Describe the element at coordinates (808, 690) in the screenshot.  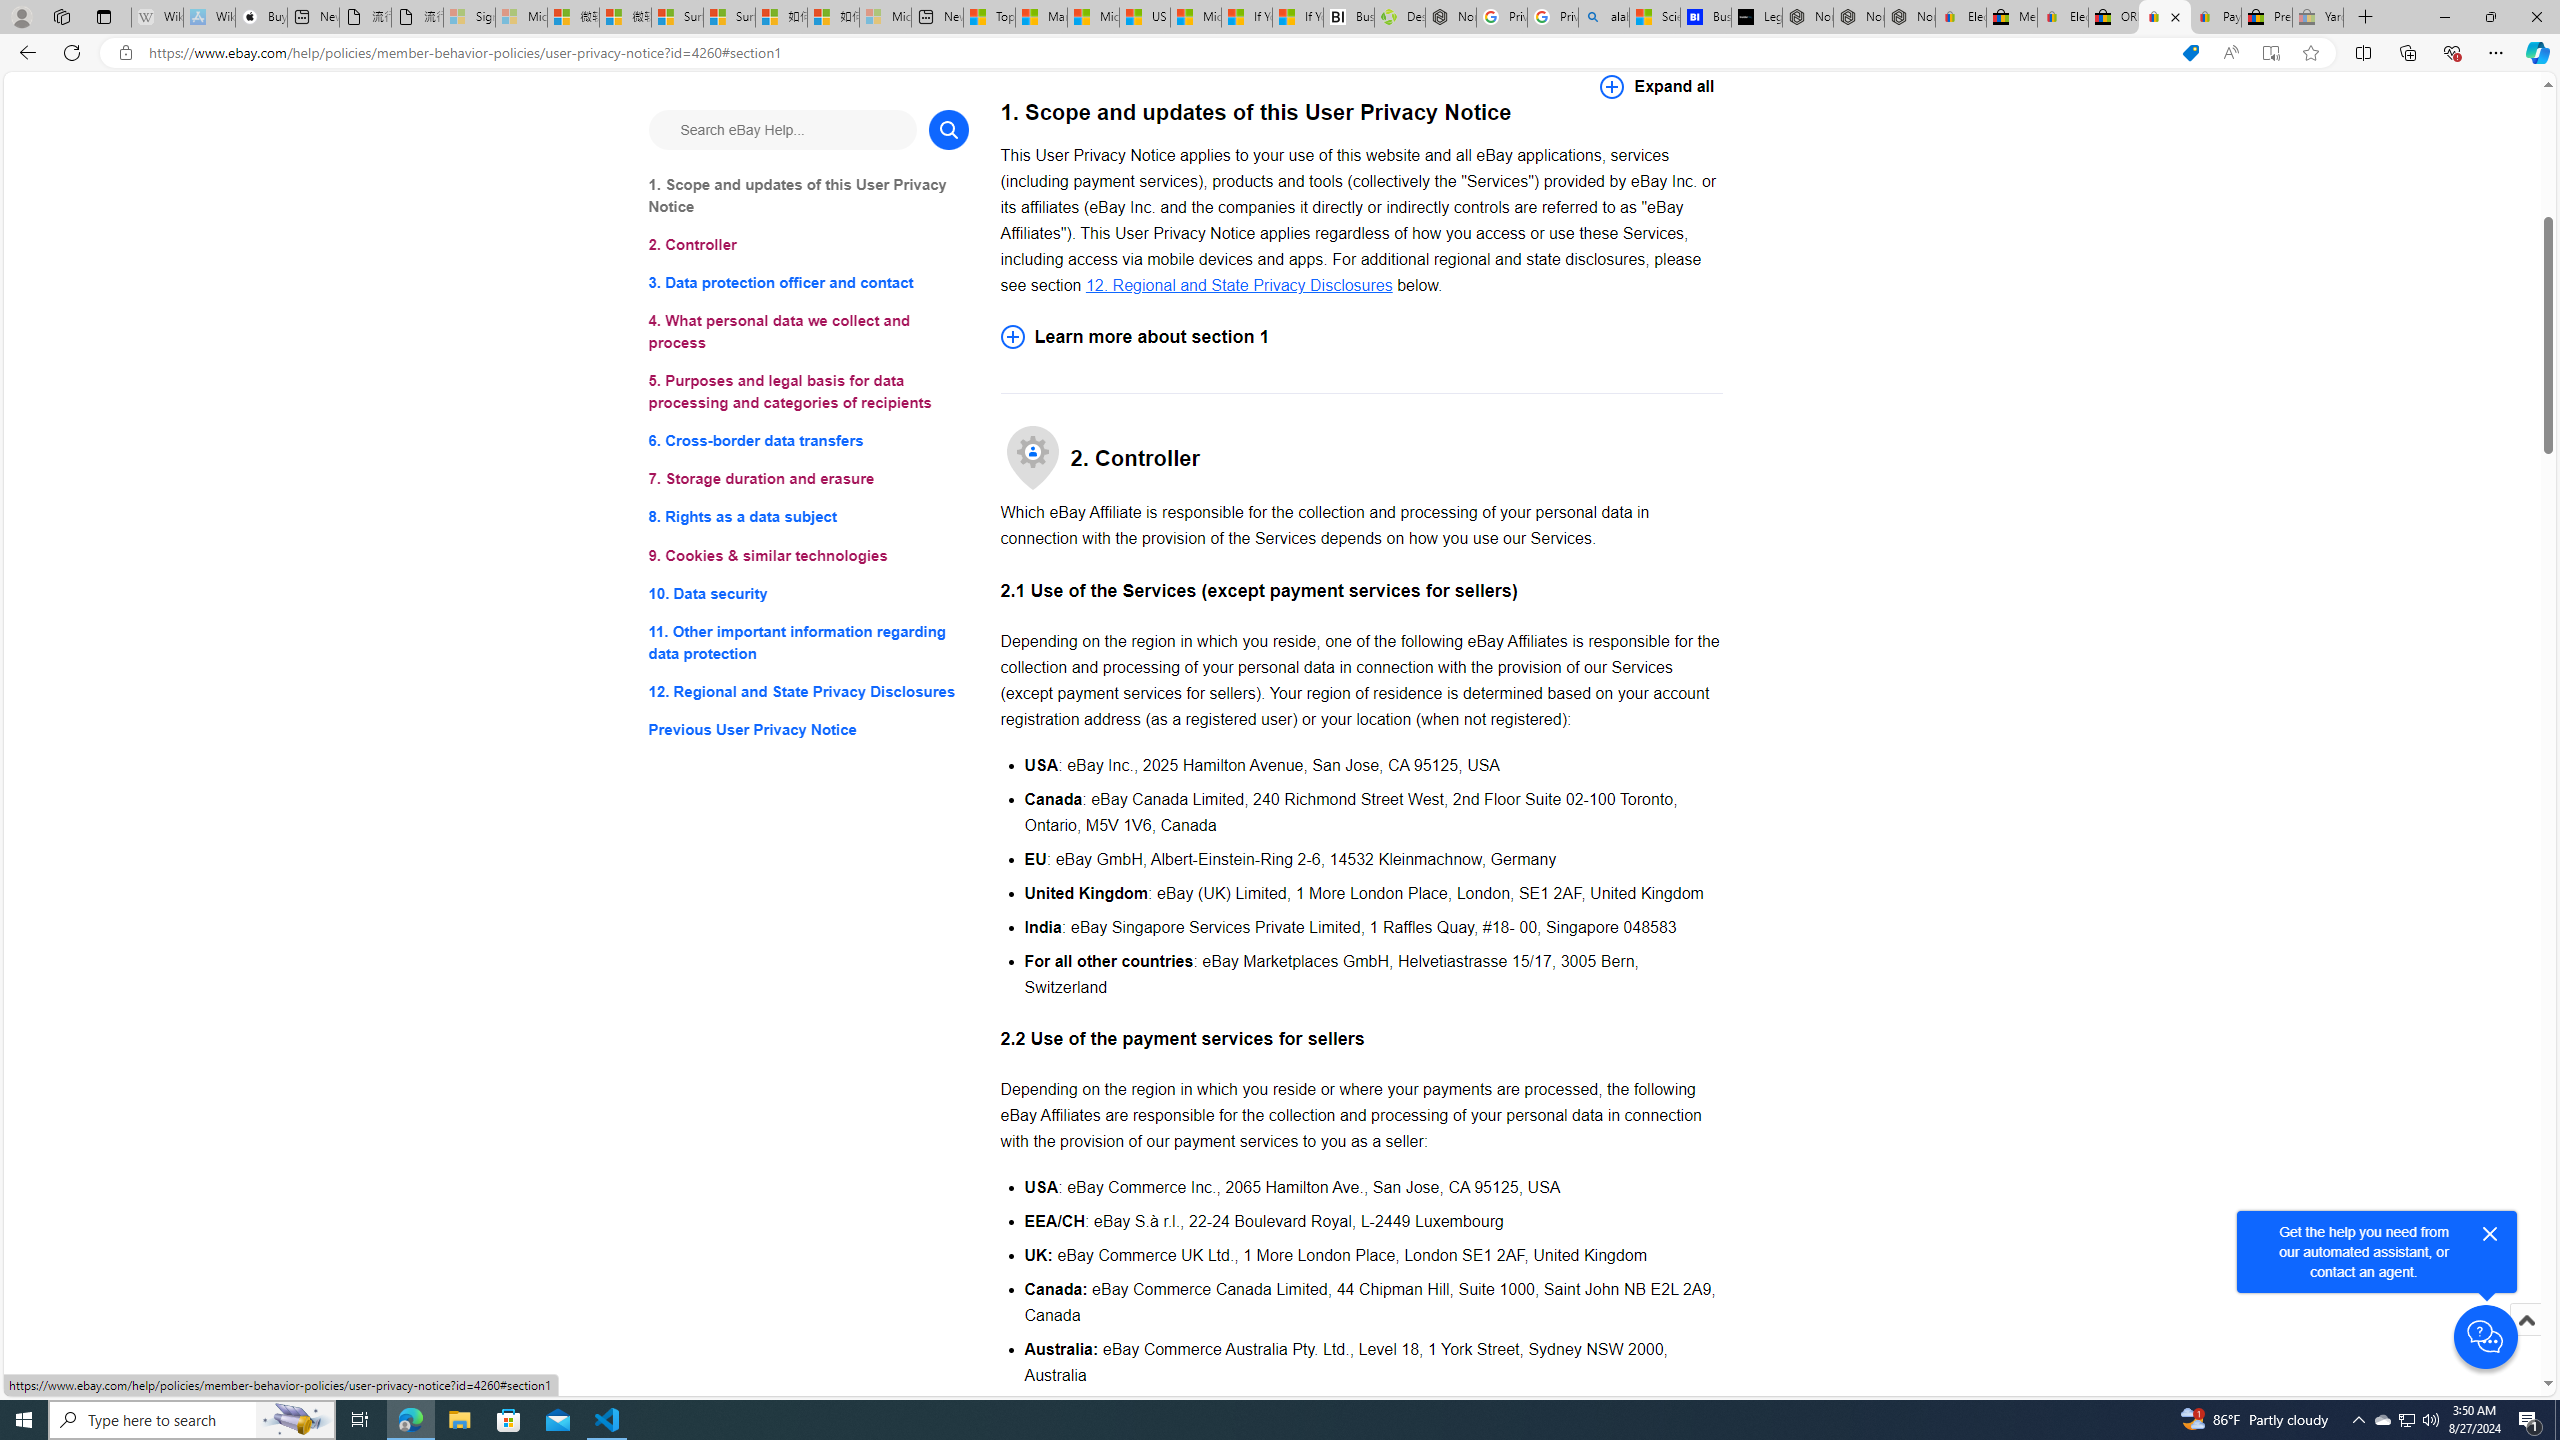
I see `12. Regional and State Privacy Disclosures` at that location.